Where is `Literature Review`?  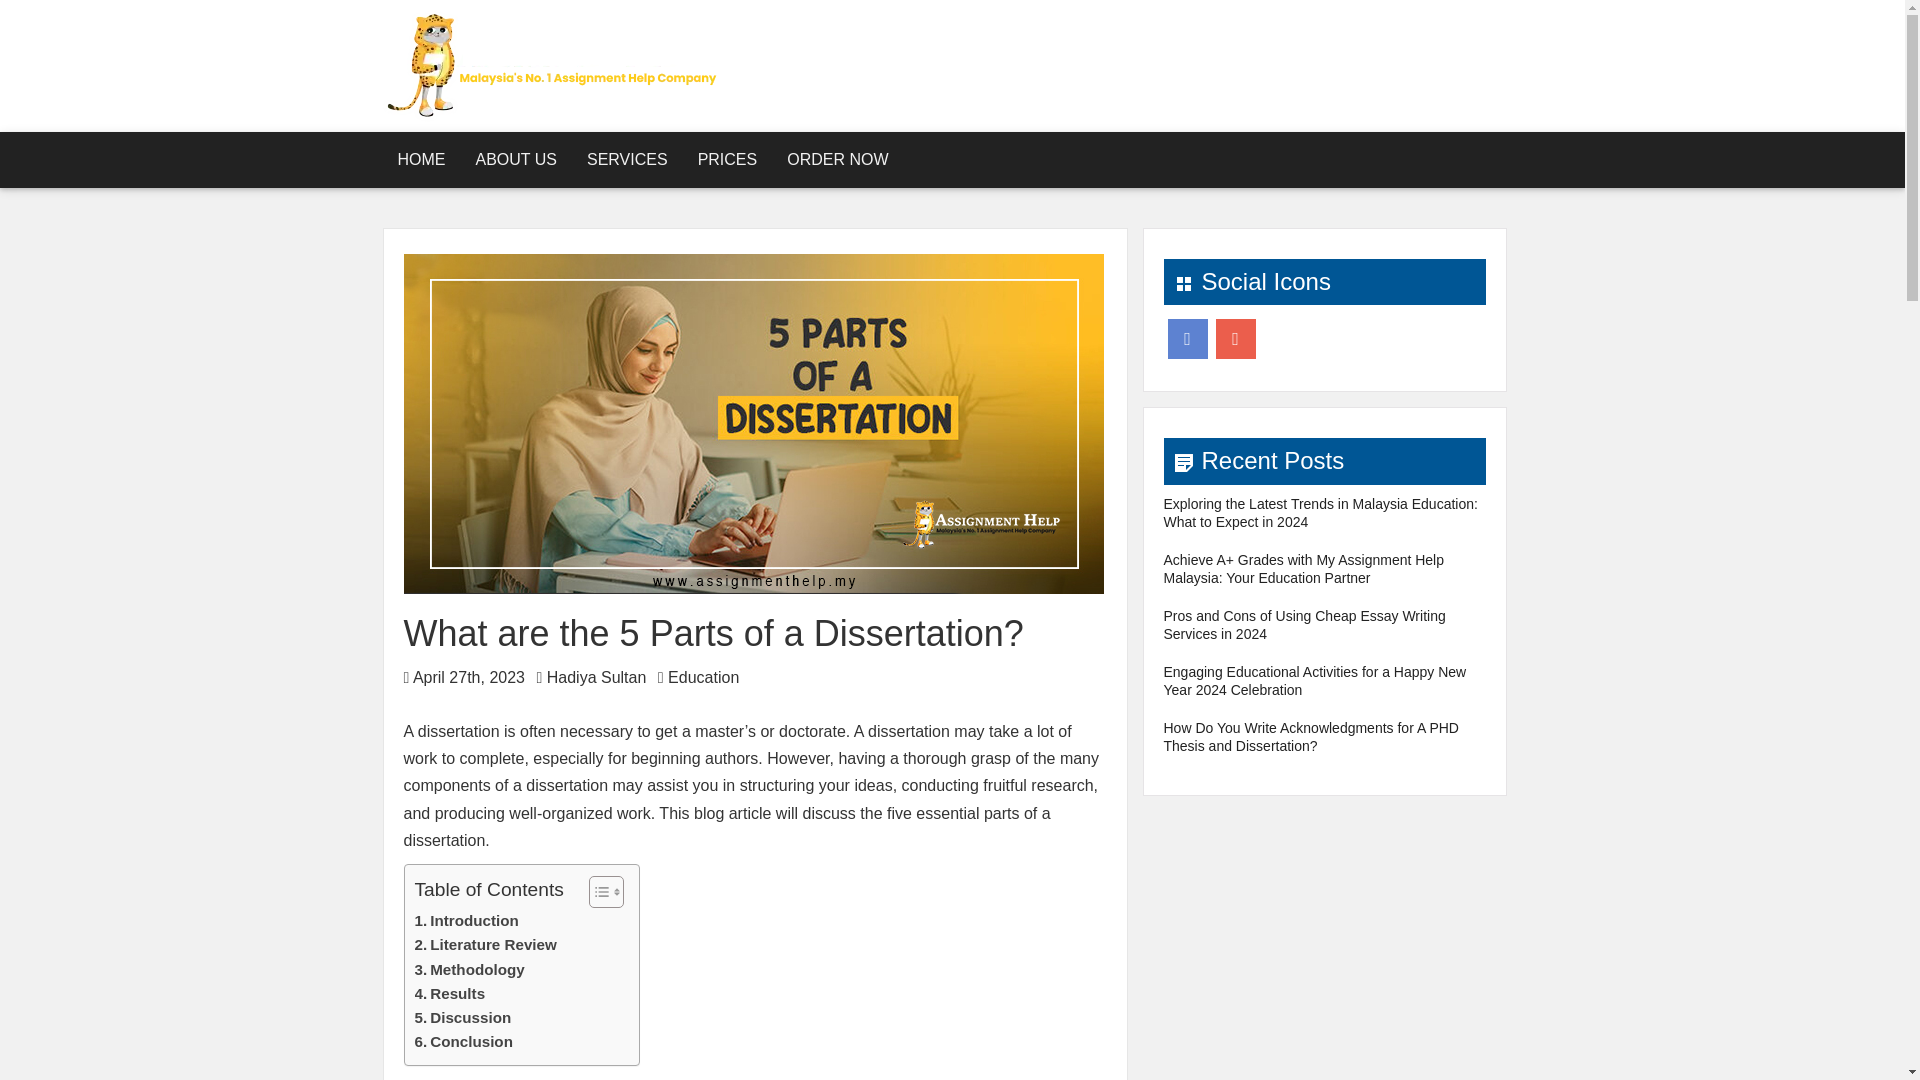 Literature Review is located at coordinates (485, 944).